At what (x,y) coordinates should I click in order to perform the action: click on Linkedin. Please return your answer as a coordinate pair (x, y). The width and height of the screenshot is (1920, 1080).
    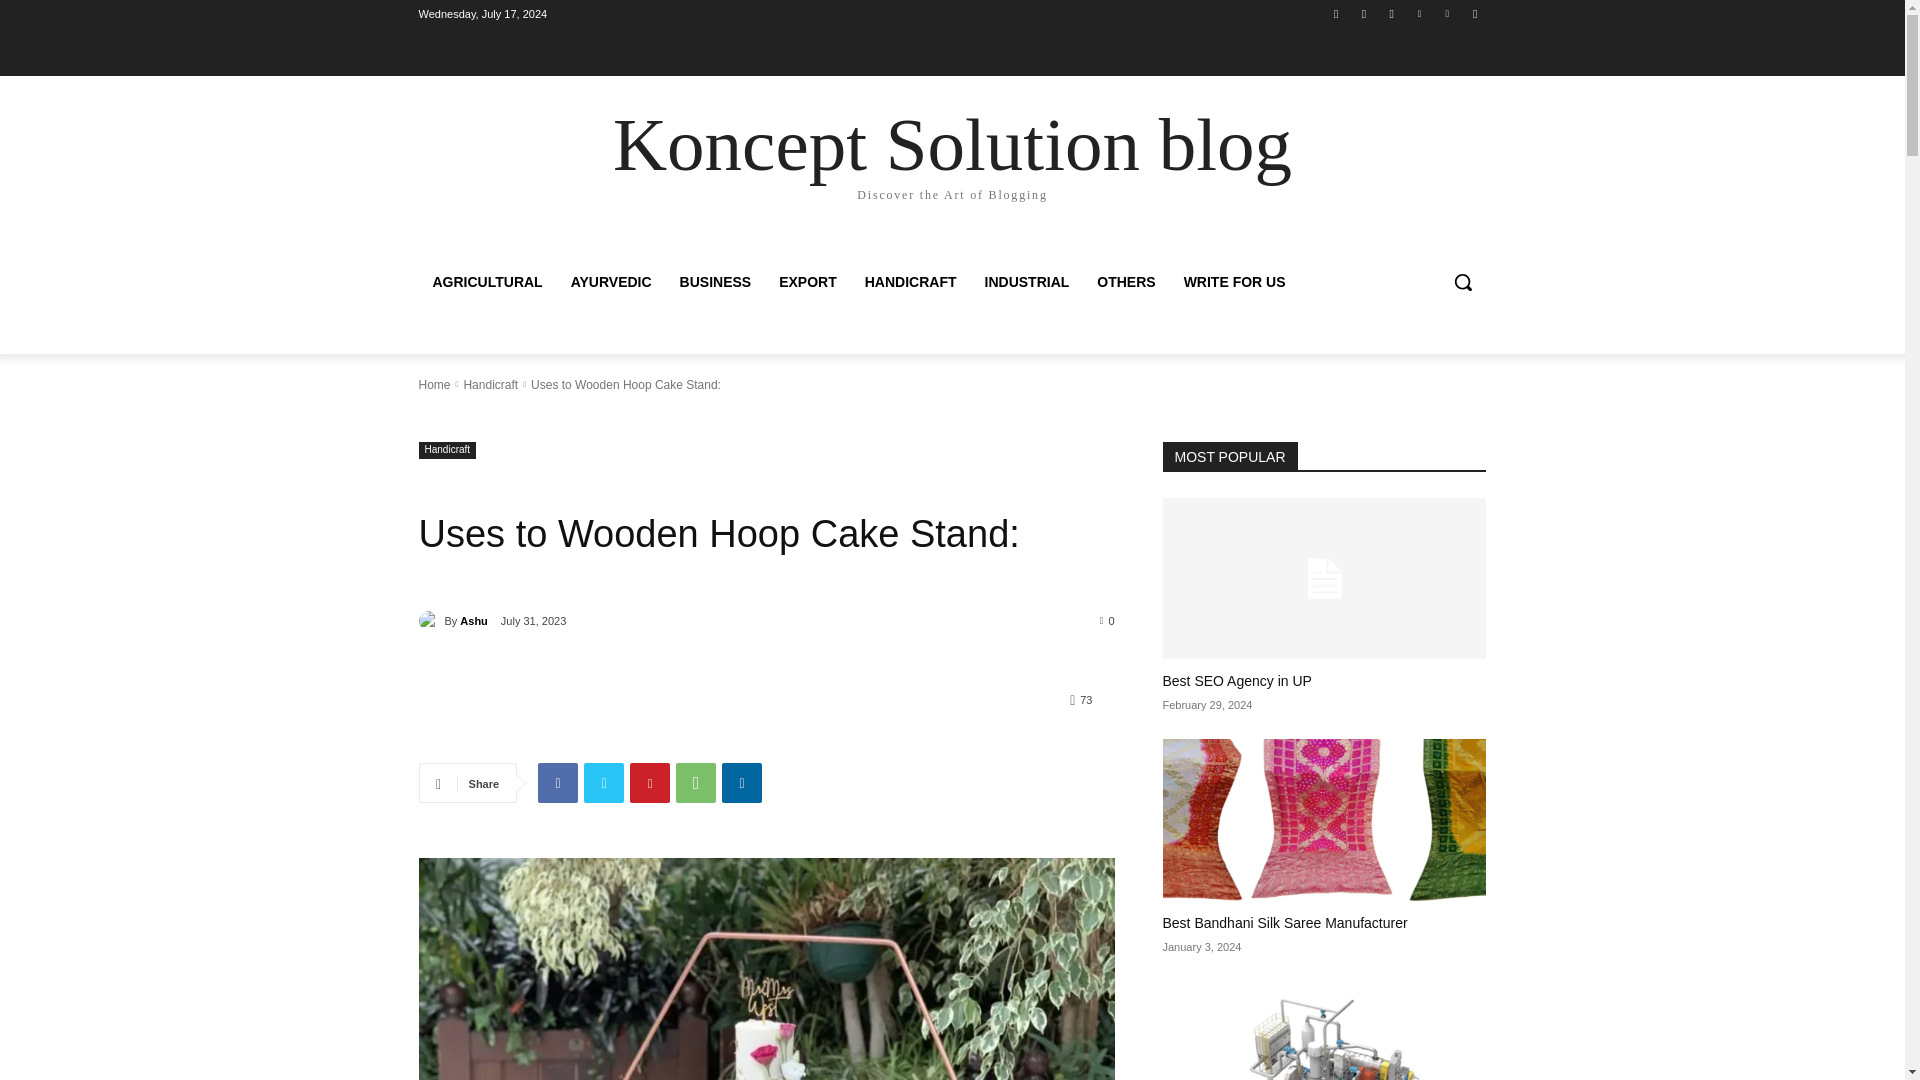
    Looking at the image, I should click on (1418, 13).